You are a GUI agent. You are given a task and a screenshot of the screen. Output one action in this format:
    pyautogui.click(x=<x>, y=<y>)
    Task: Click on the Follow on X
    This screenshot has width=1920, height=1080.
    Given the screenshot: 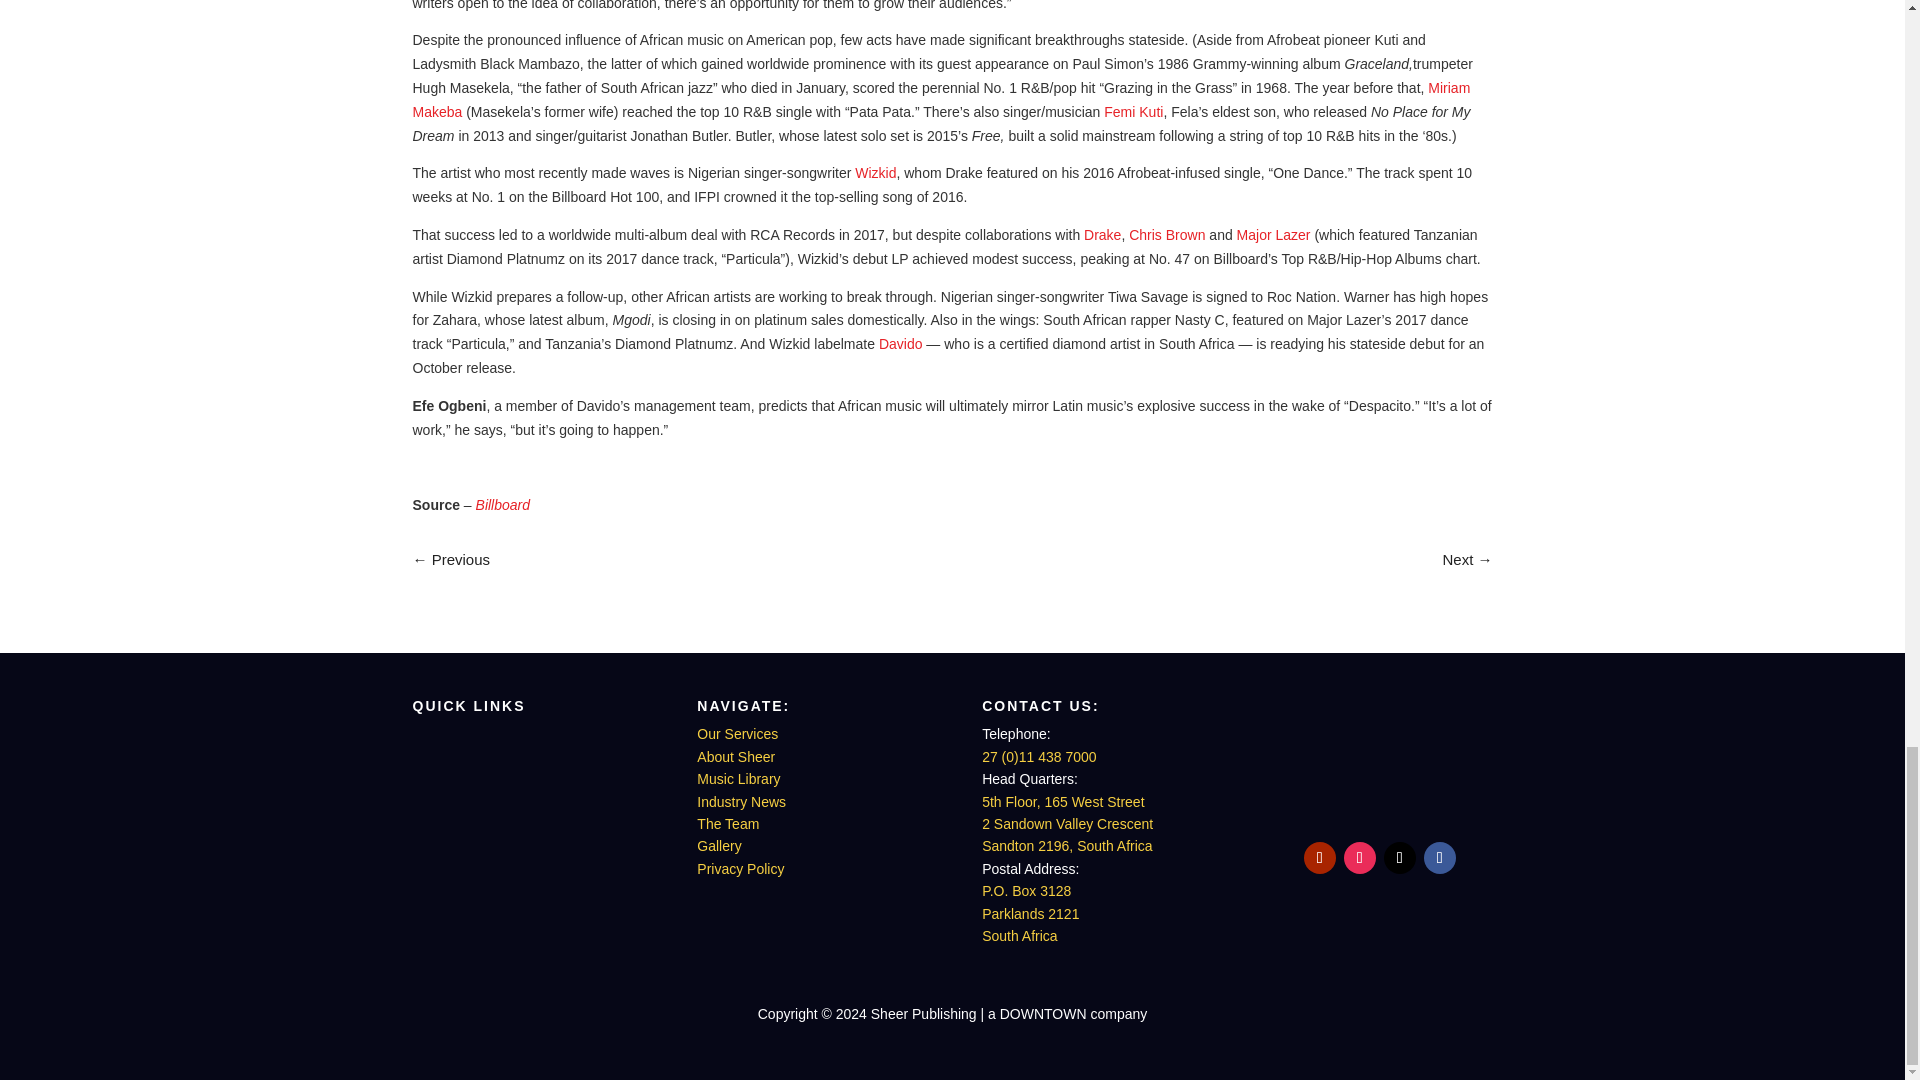 What is the action you would take?
    pyautogui.click(x=1400, y=858)
    